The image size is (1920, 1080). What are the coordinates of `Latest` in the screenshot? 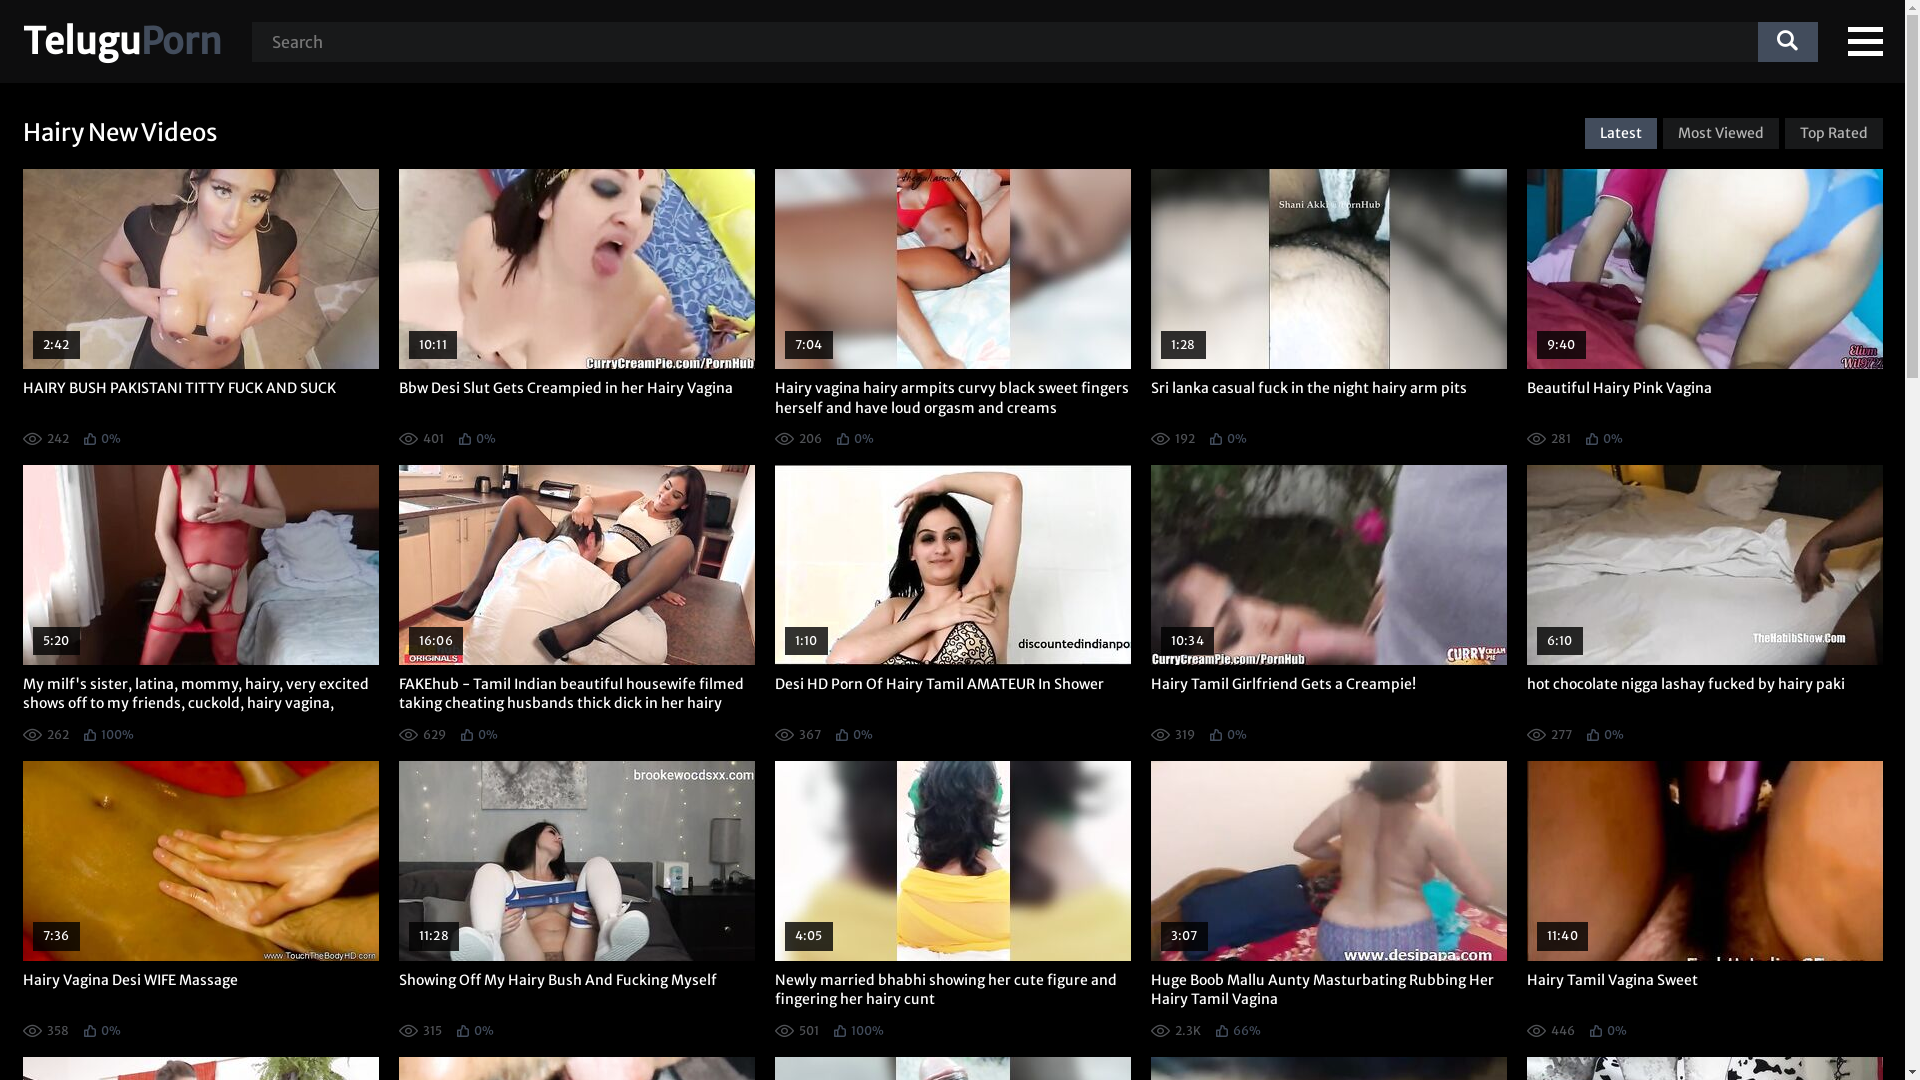 It's located at (1620, 134).